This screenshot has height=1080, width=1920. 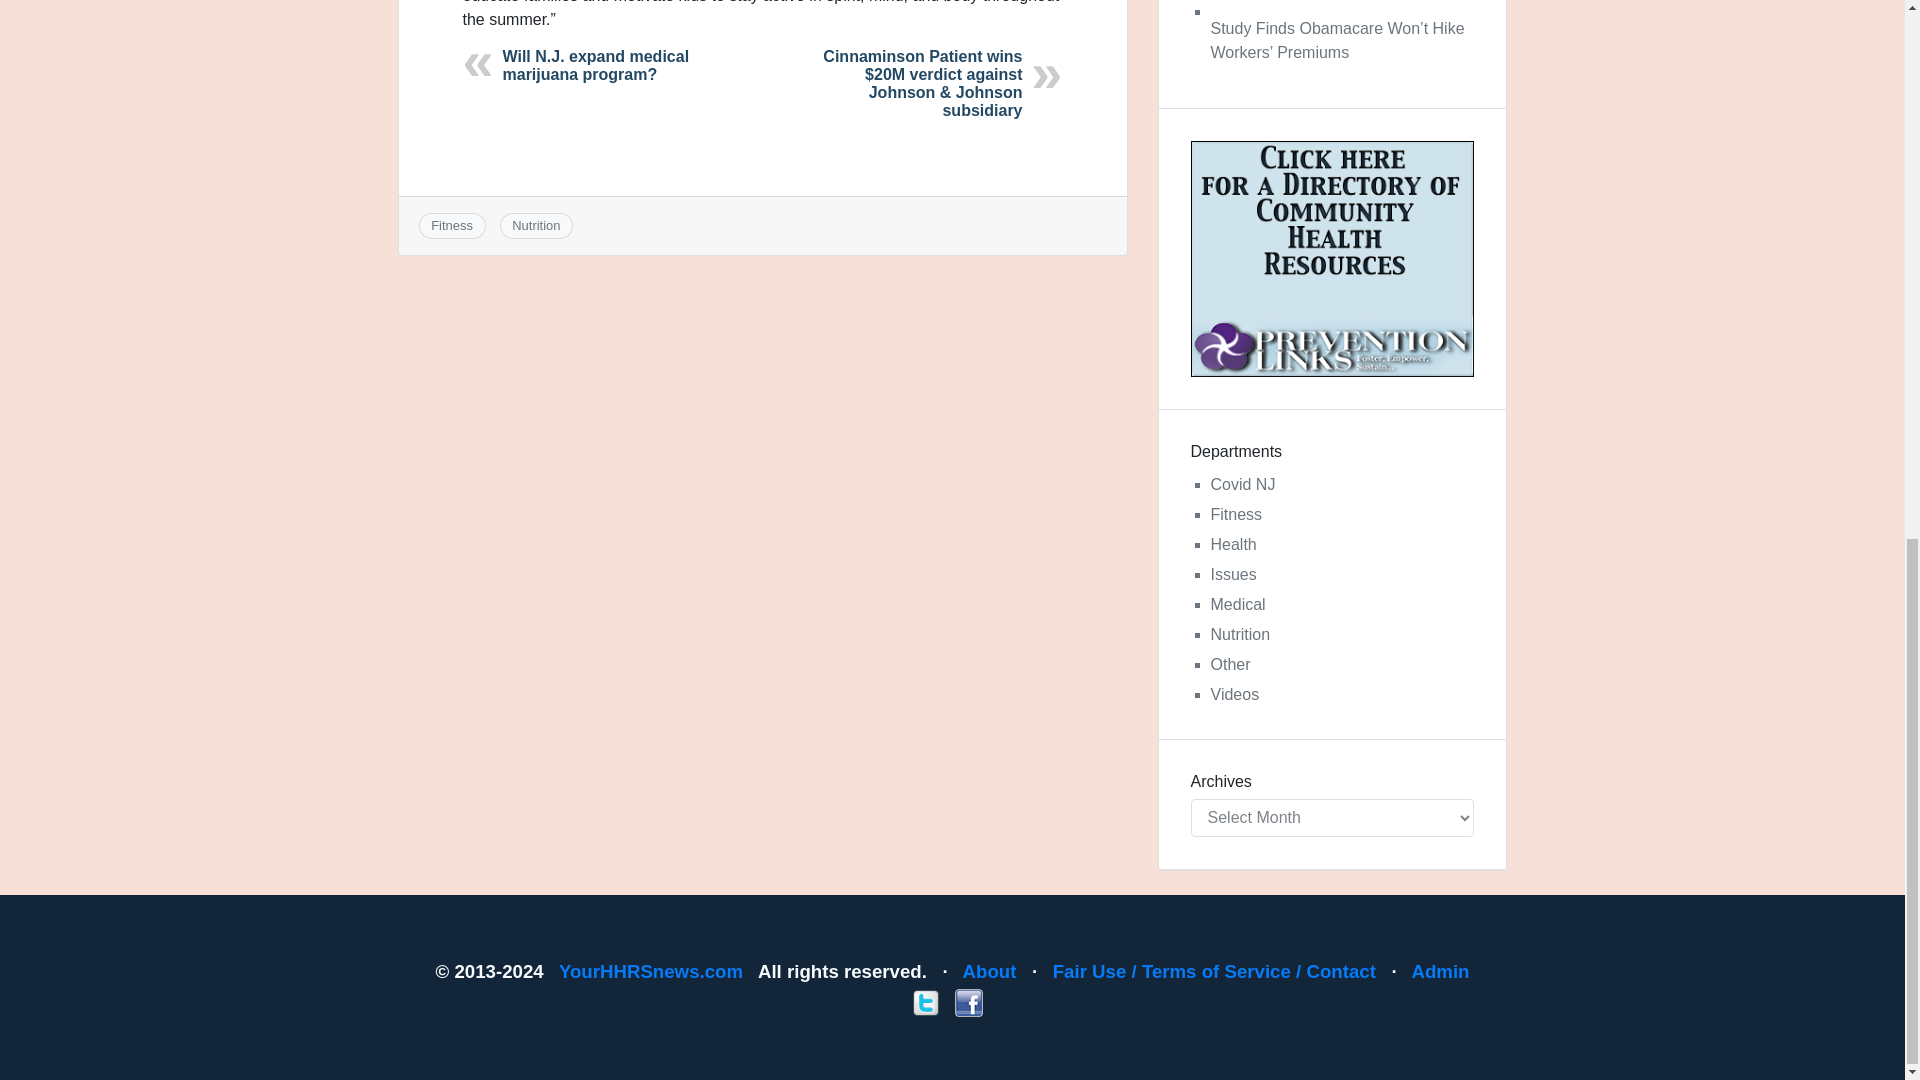 I want to click on Issues, so click(x=1232, y=574).